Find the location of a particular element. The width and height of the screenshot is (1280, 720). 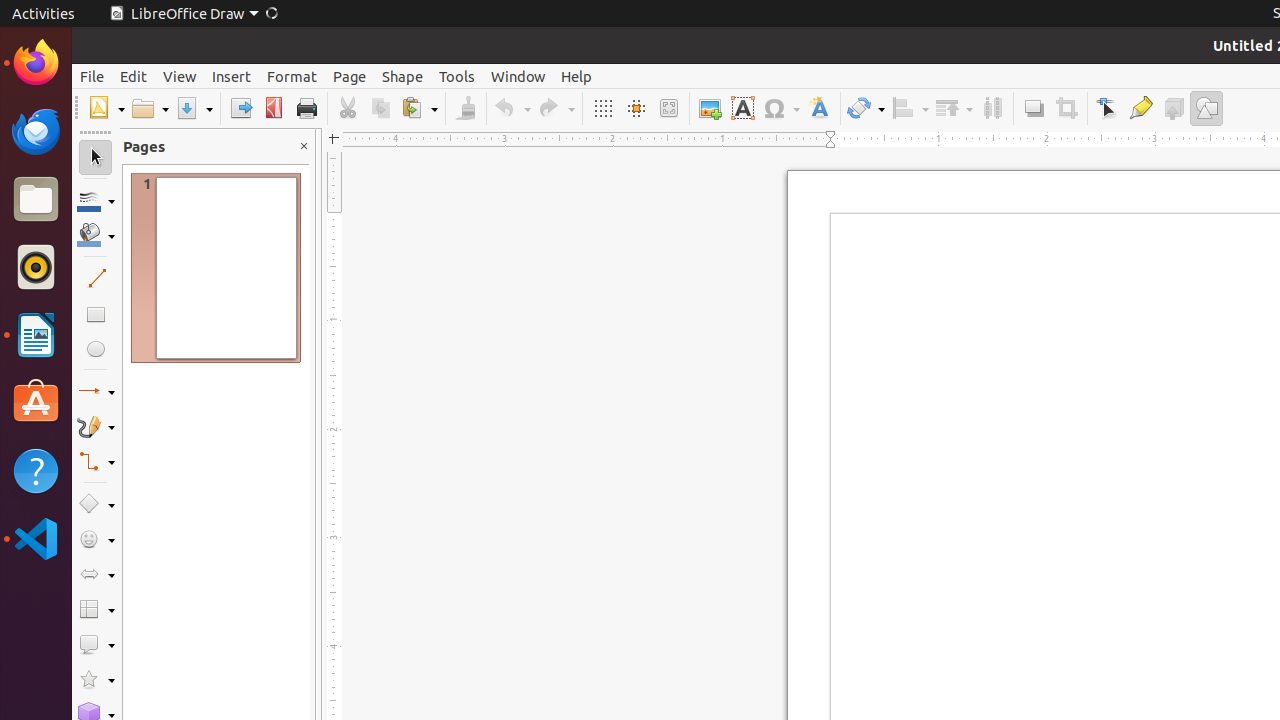

Fontwork Style is located at coordinates (820, 108).